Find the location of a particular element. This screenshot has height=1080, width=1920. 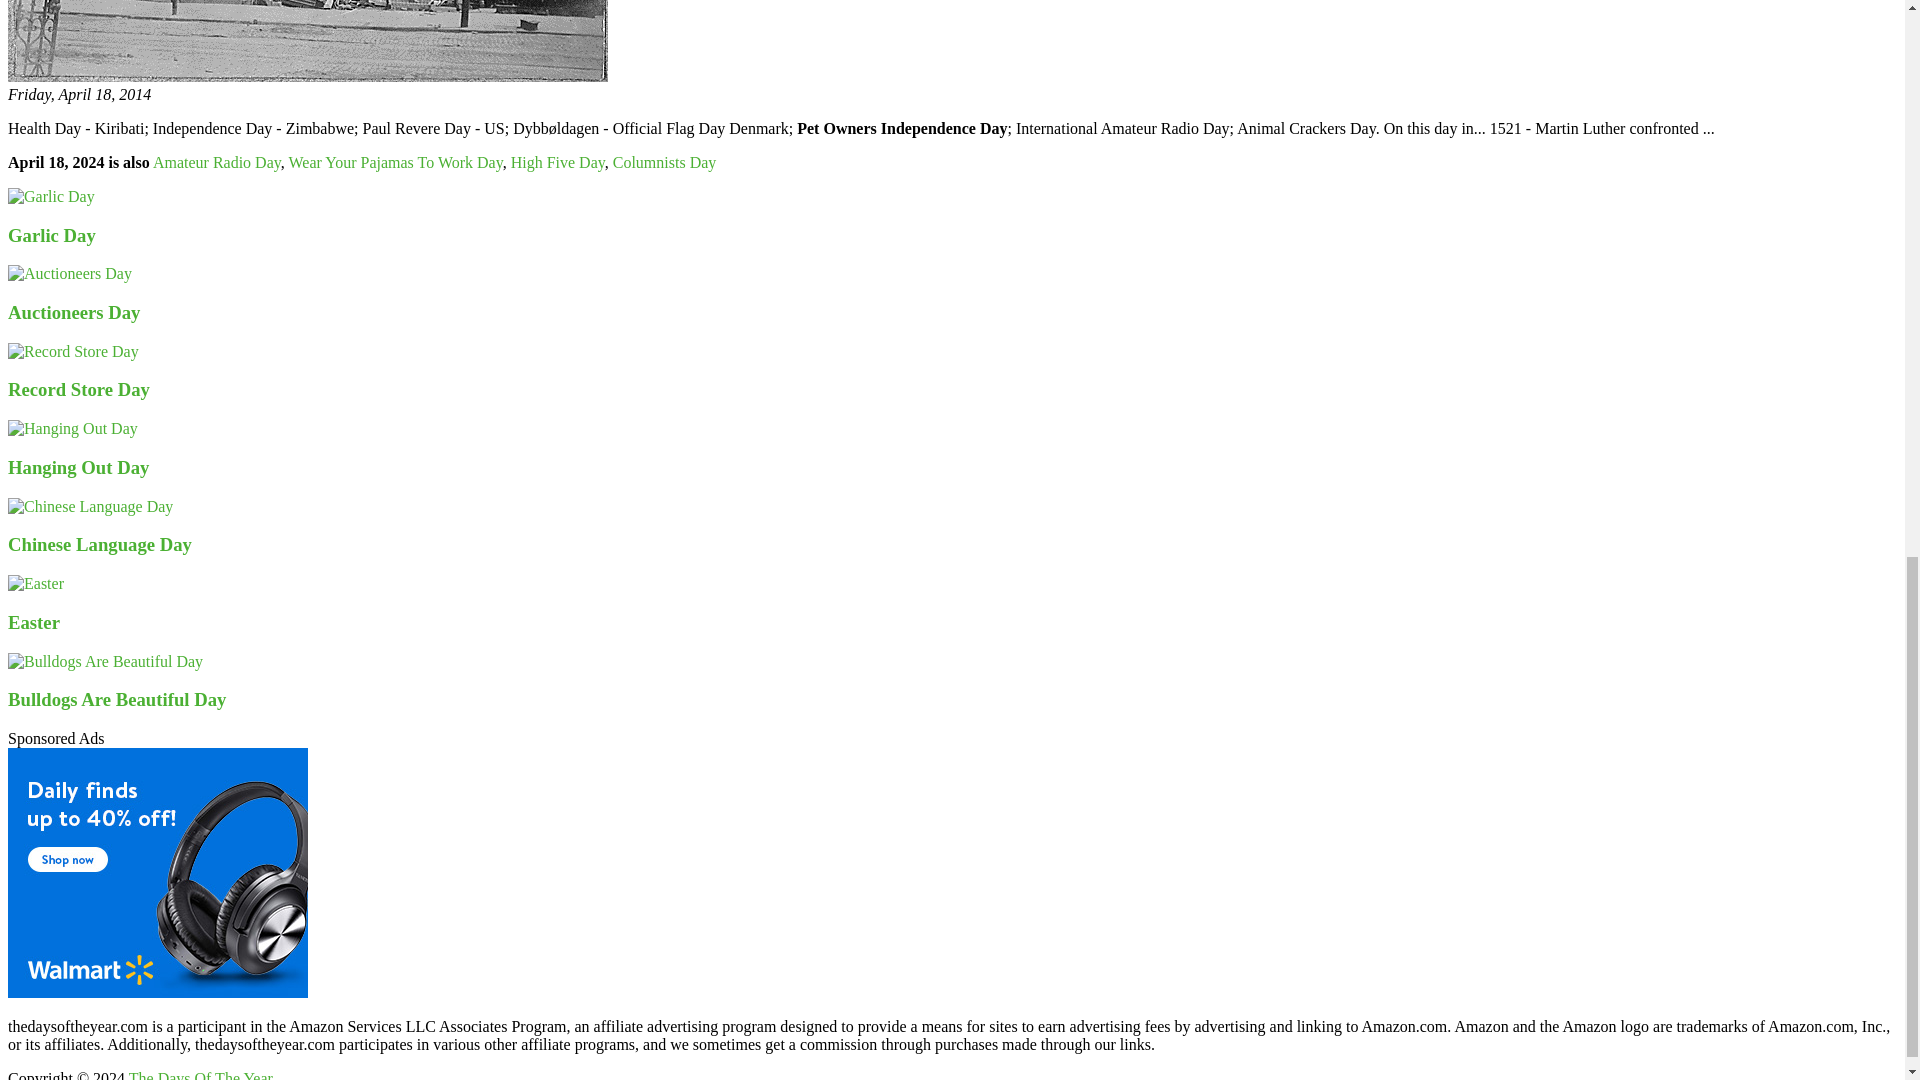

Record Store Day is located at coordinates (78, 389).